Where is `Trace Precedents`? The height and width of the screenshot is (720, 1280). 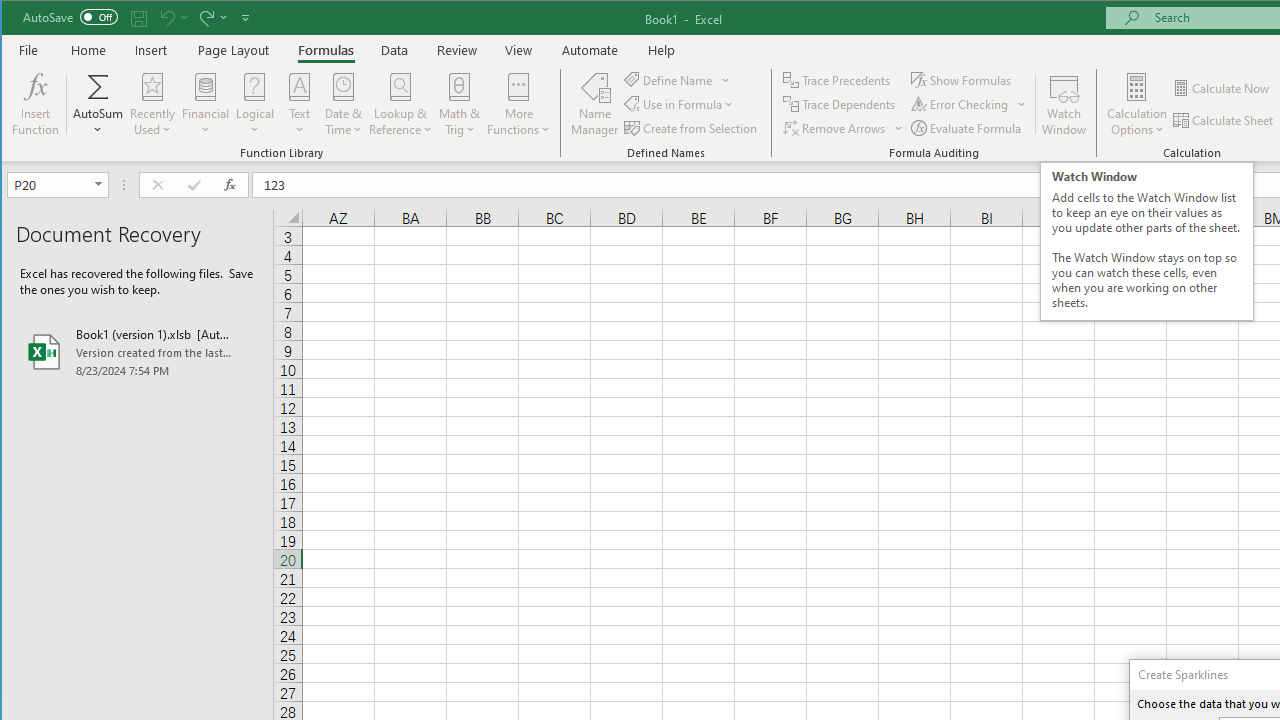
Trace Precedents is located at coordinates (838, 80).